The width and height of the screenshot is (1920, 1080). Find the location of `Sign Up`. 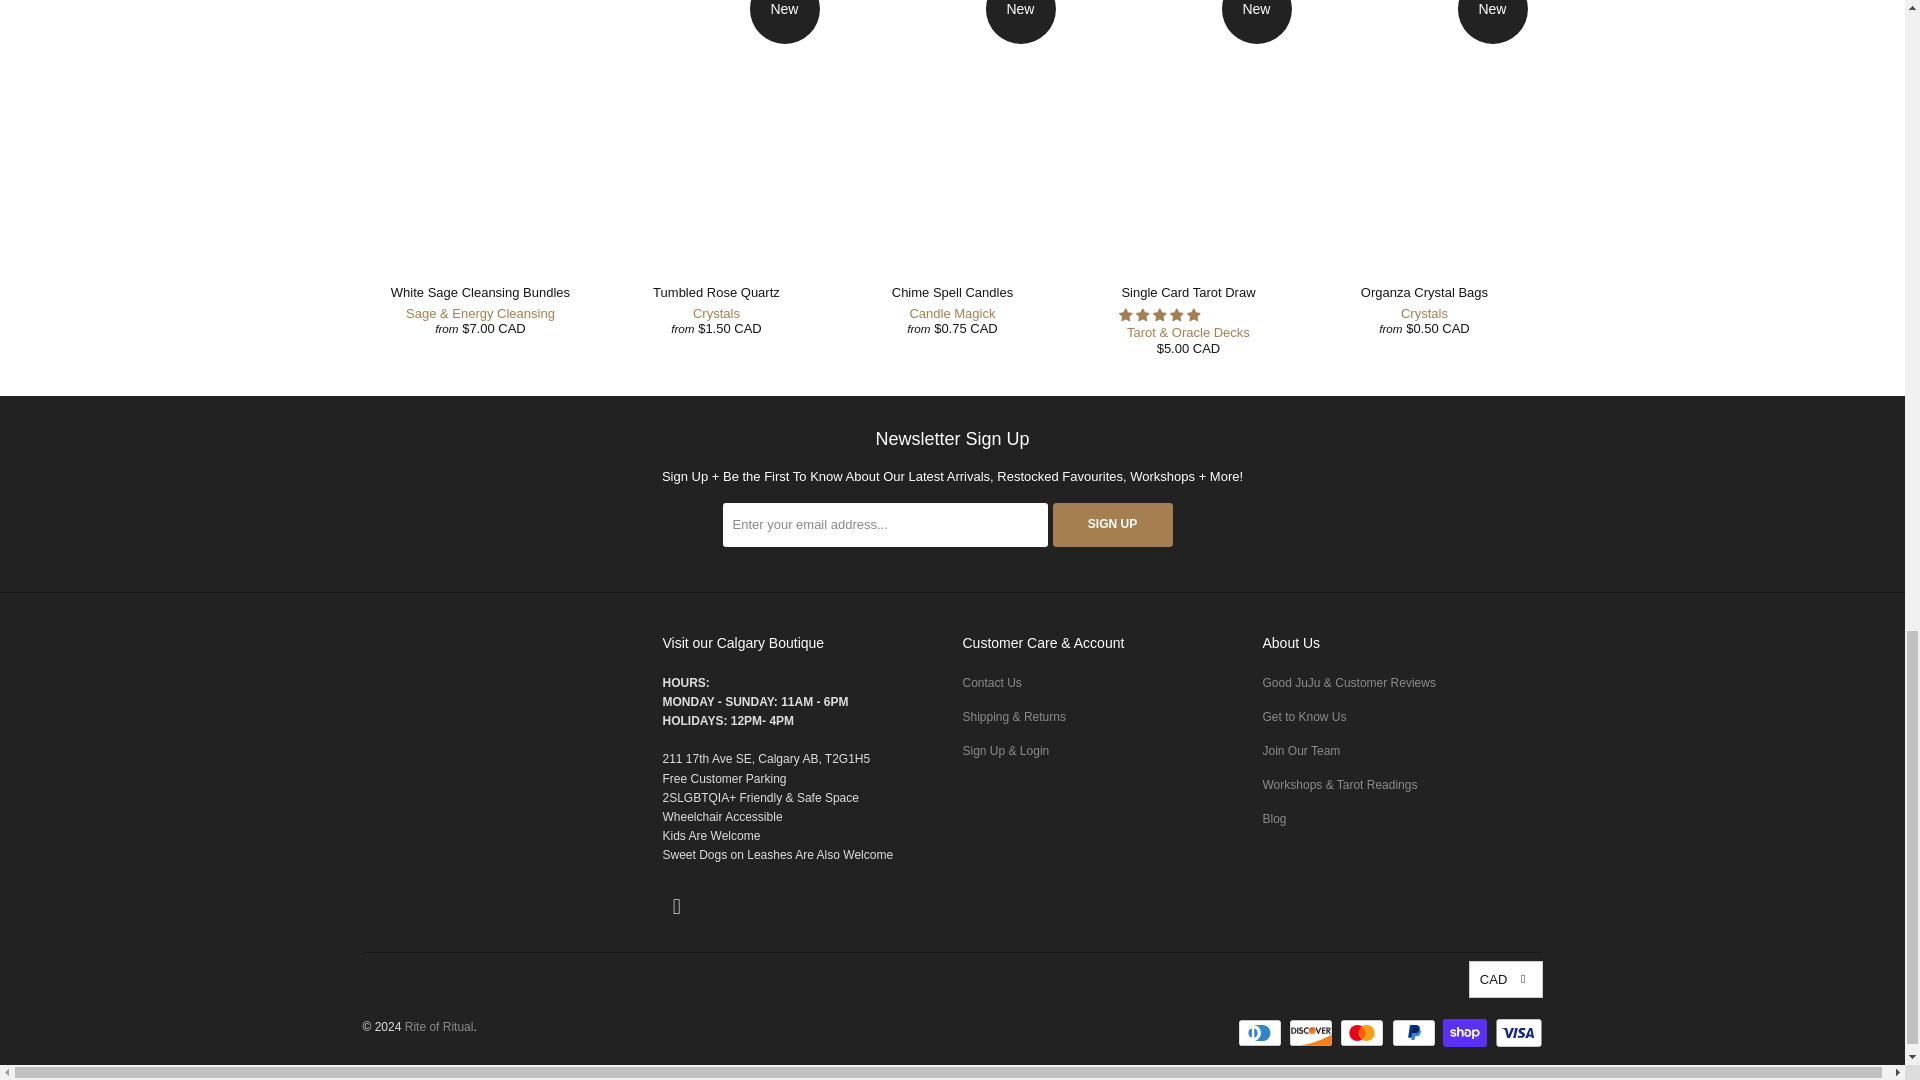

Sign Up is located at coordinates (1112, 524).